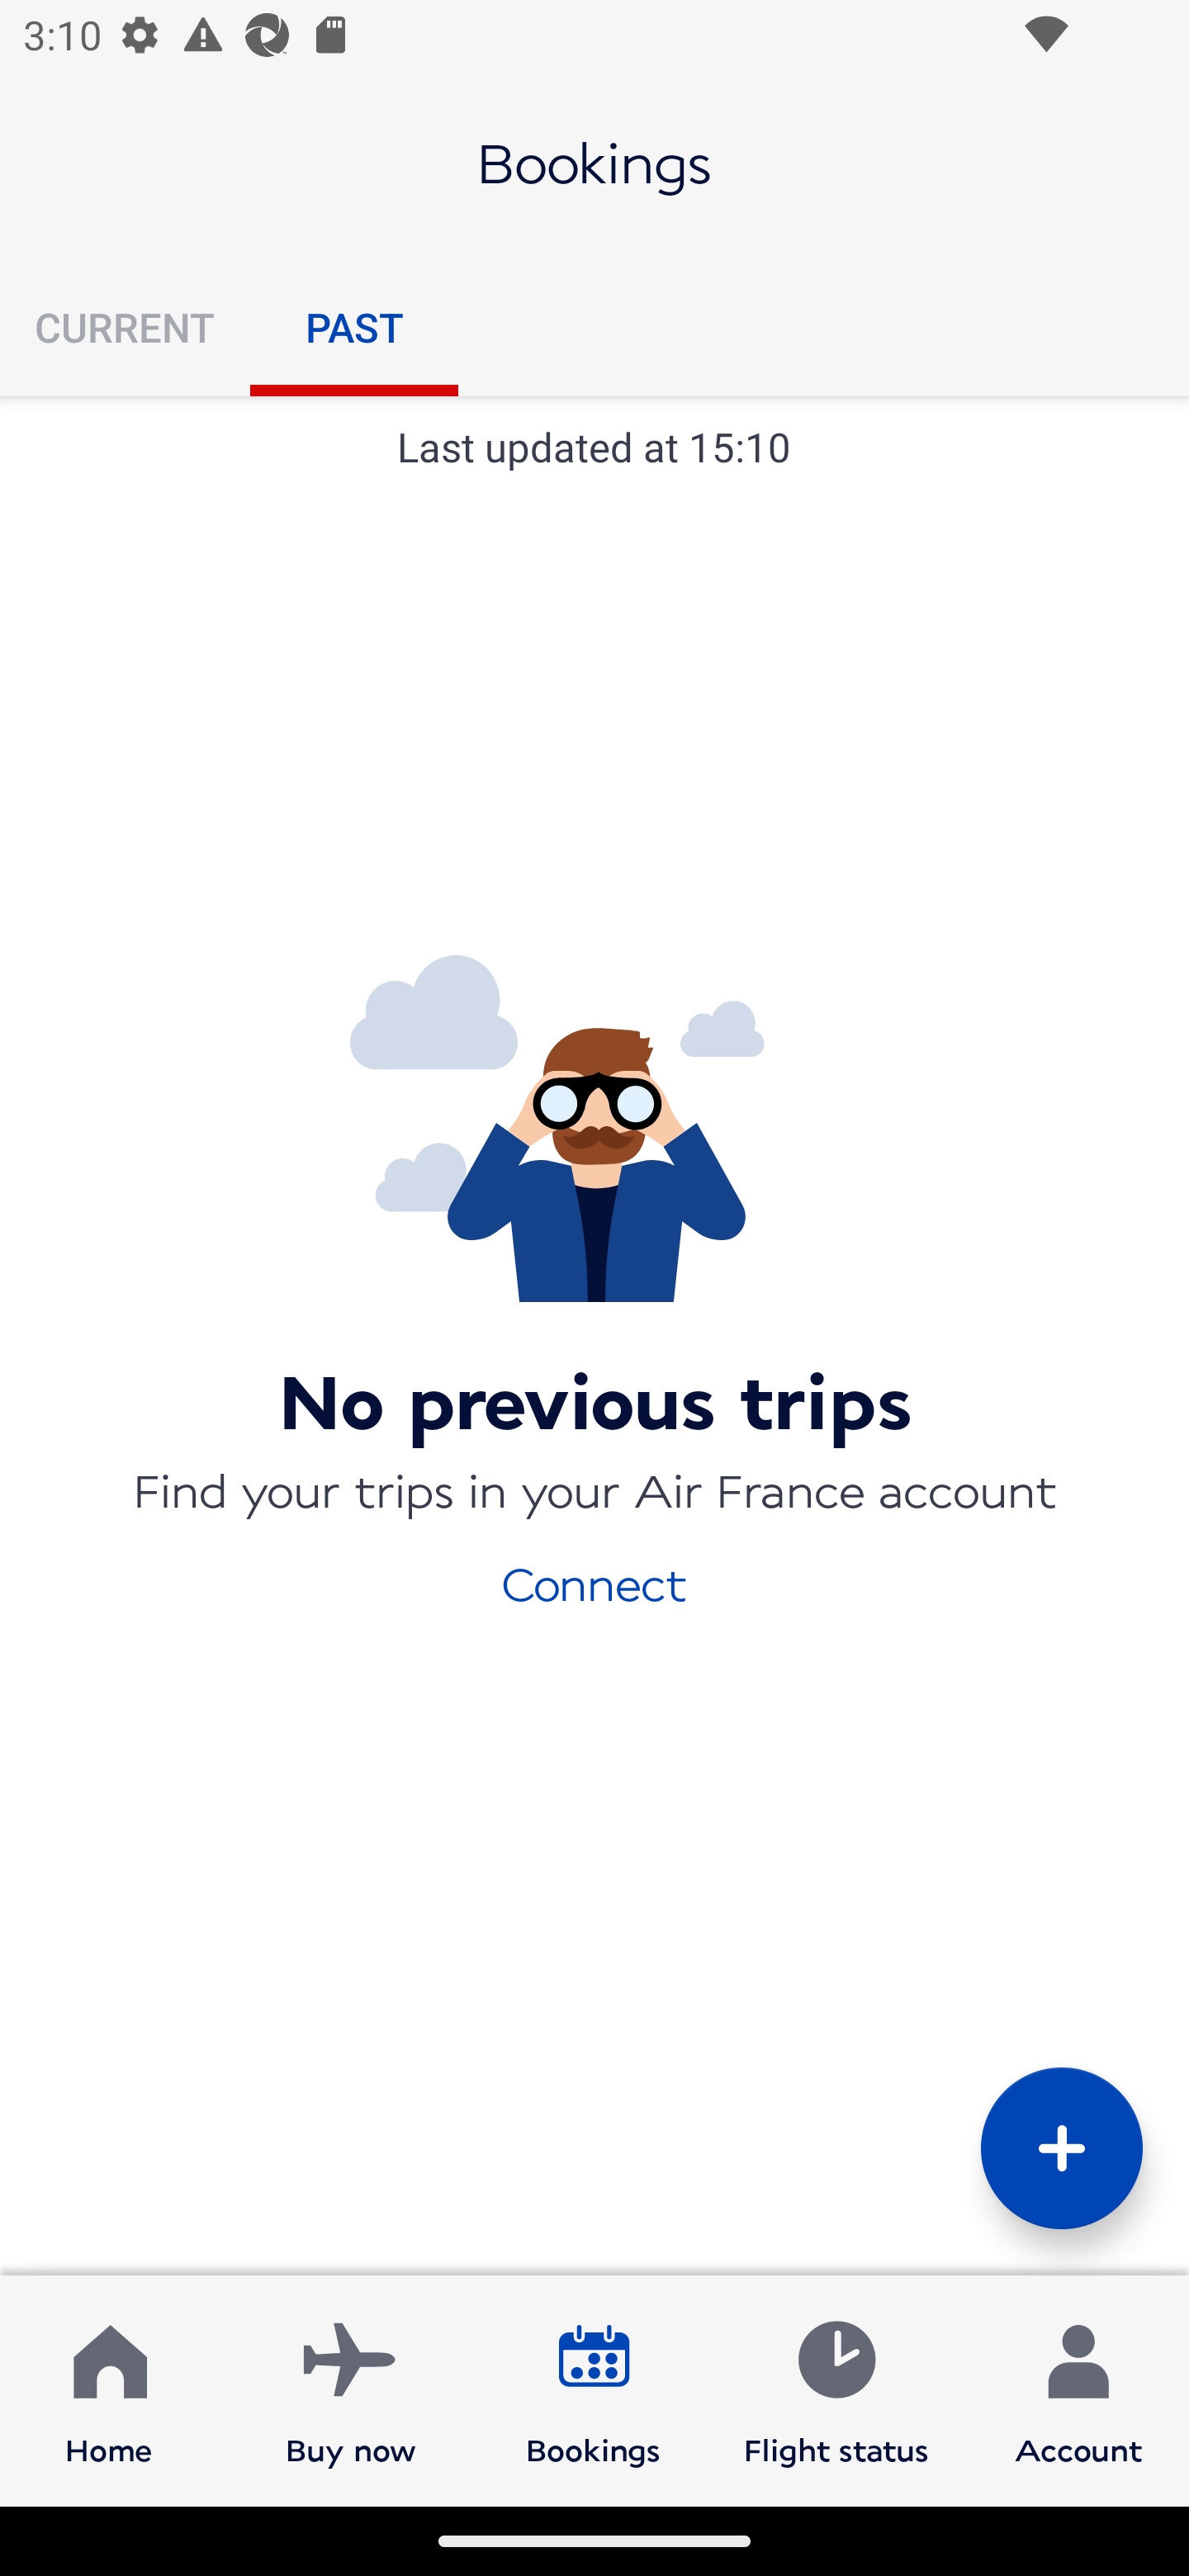  Describe the element at coordinates (109, 2389) in the screenshot. I see `Home` at that location.